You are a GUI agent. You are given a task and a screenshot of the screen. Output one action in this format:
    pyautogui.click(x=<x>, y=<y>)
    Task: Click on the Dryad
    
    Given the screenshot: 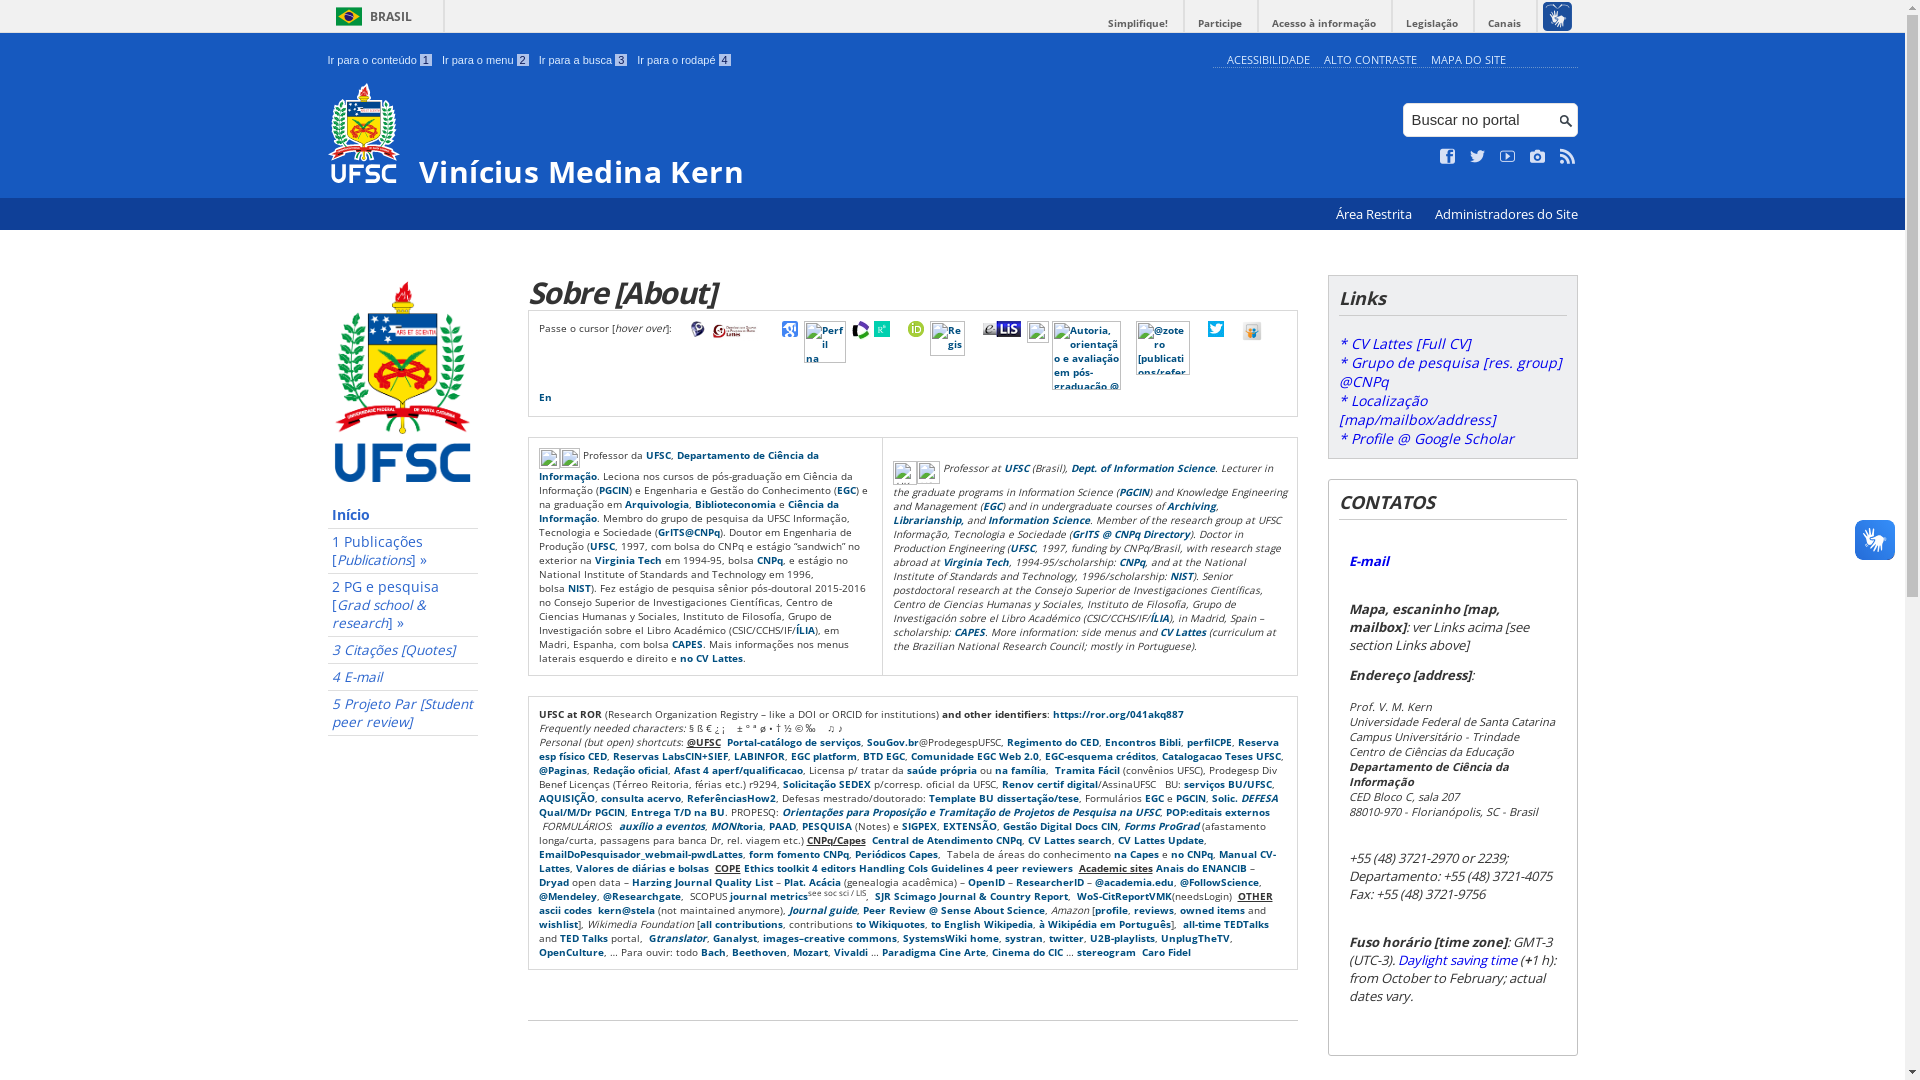 What is the action you would take?
    pyautogui.click(x=553, y=882)
    